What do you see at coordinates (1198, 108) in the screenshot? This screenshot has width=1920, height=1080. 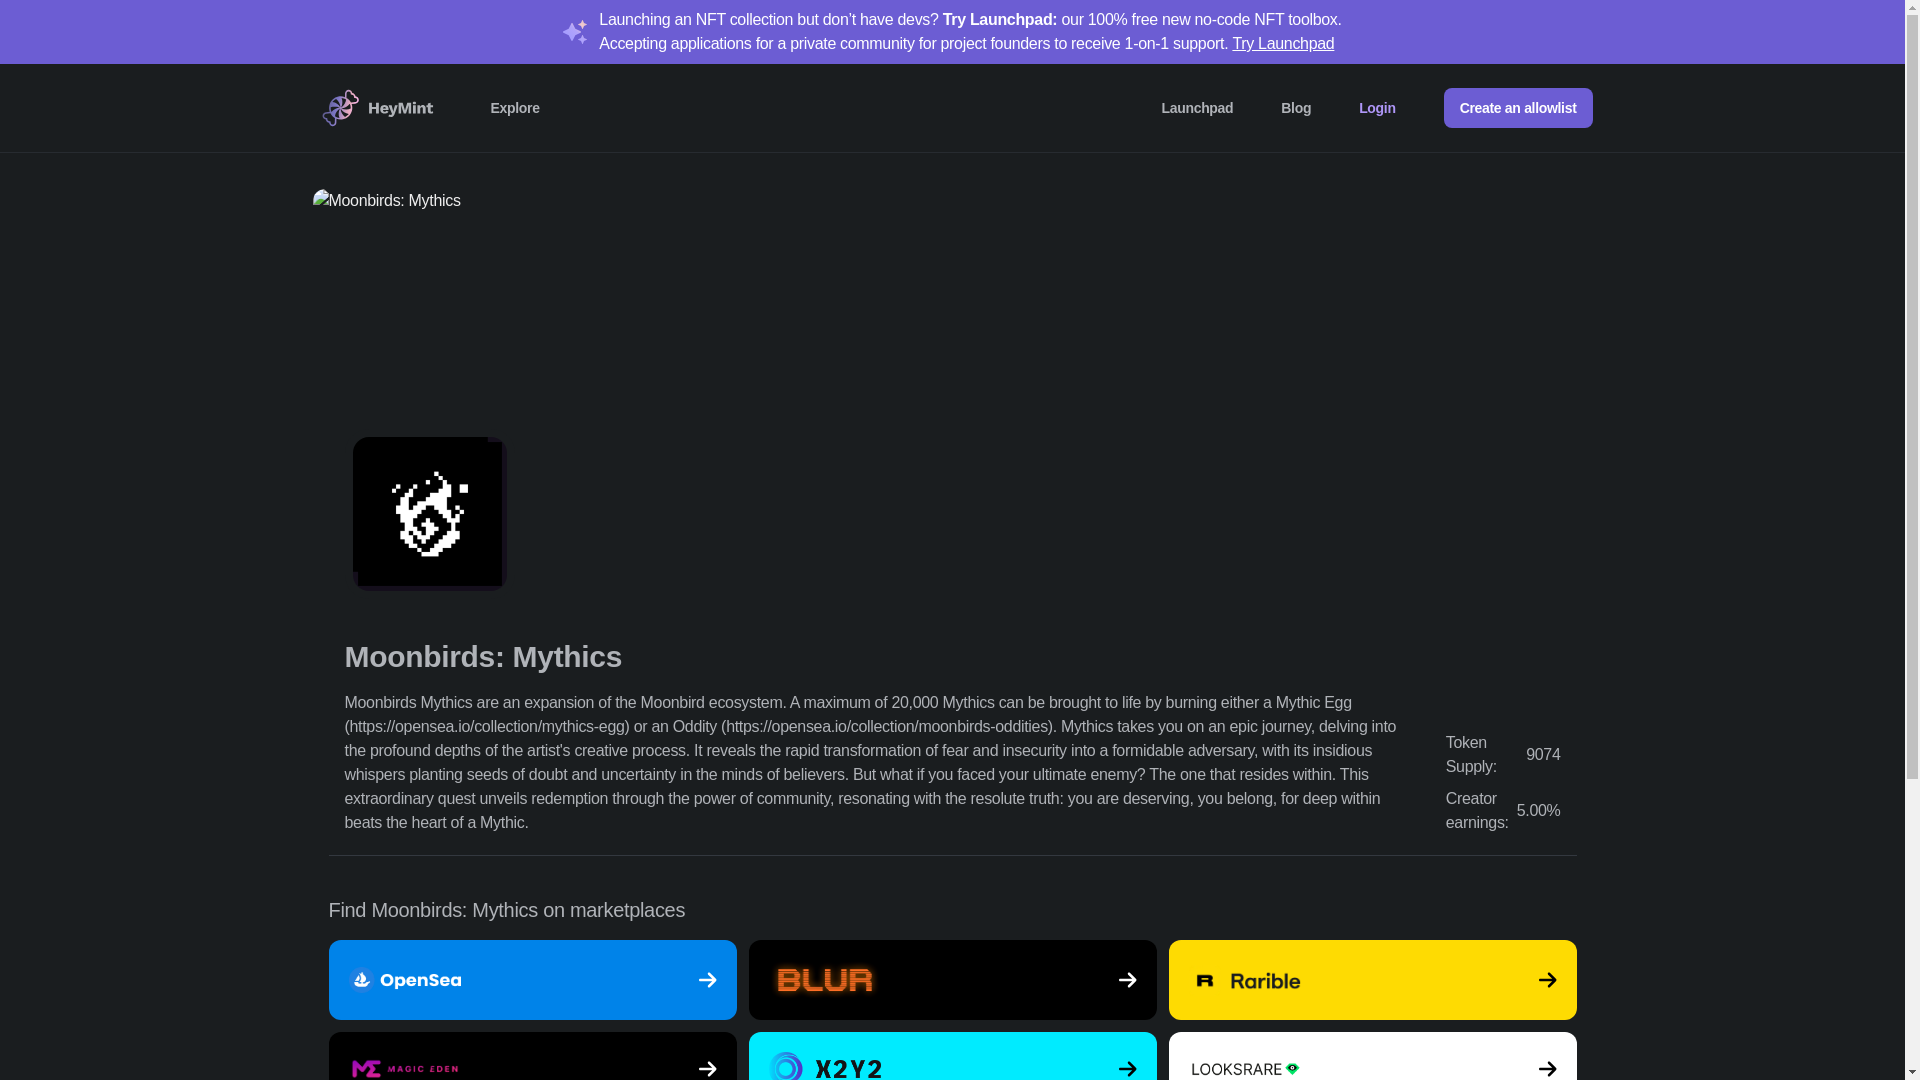 I see `Launchpad` at bounding box center [1198, 108].